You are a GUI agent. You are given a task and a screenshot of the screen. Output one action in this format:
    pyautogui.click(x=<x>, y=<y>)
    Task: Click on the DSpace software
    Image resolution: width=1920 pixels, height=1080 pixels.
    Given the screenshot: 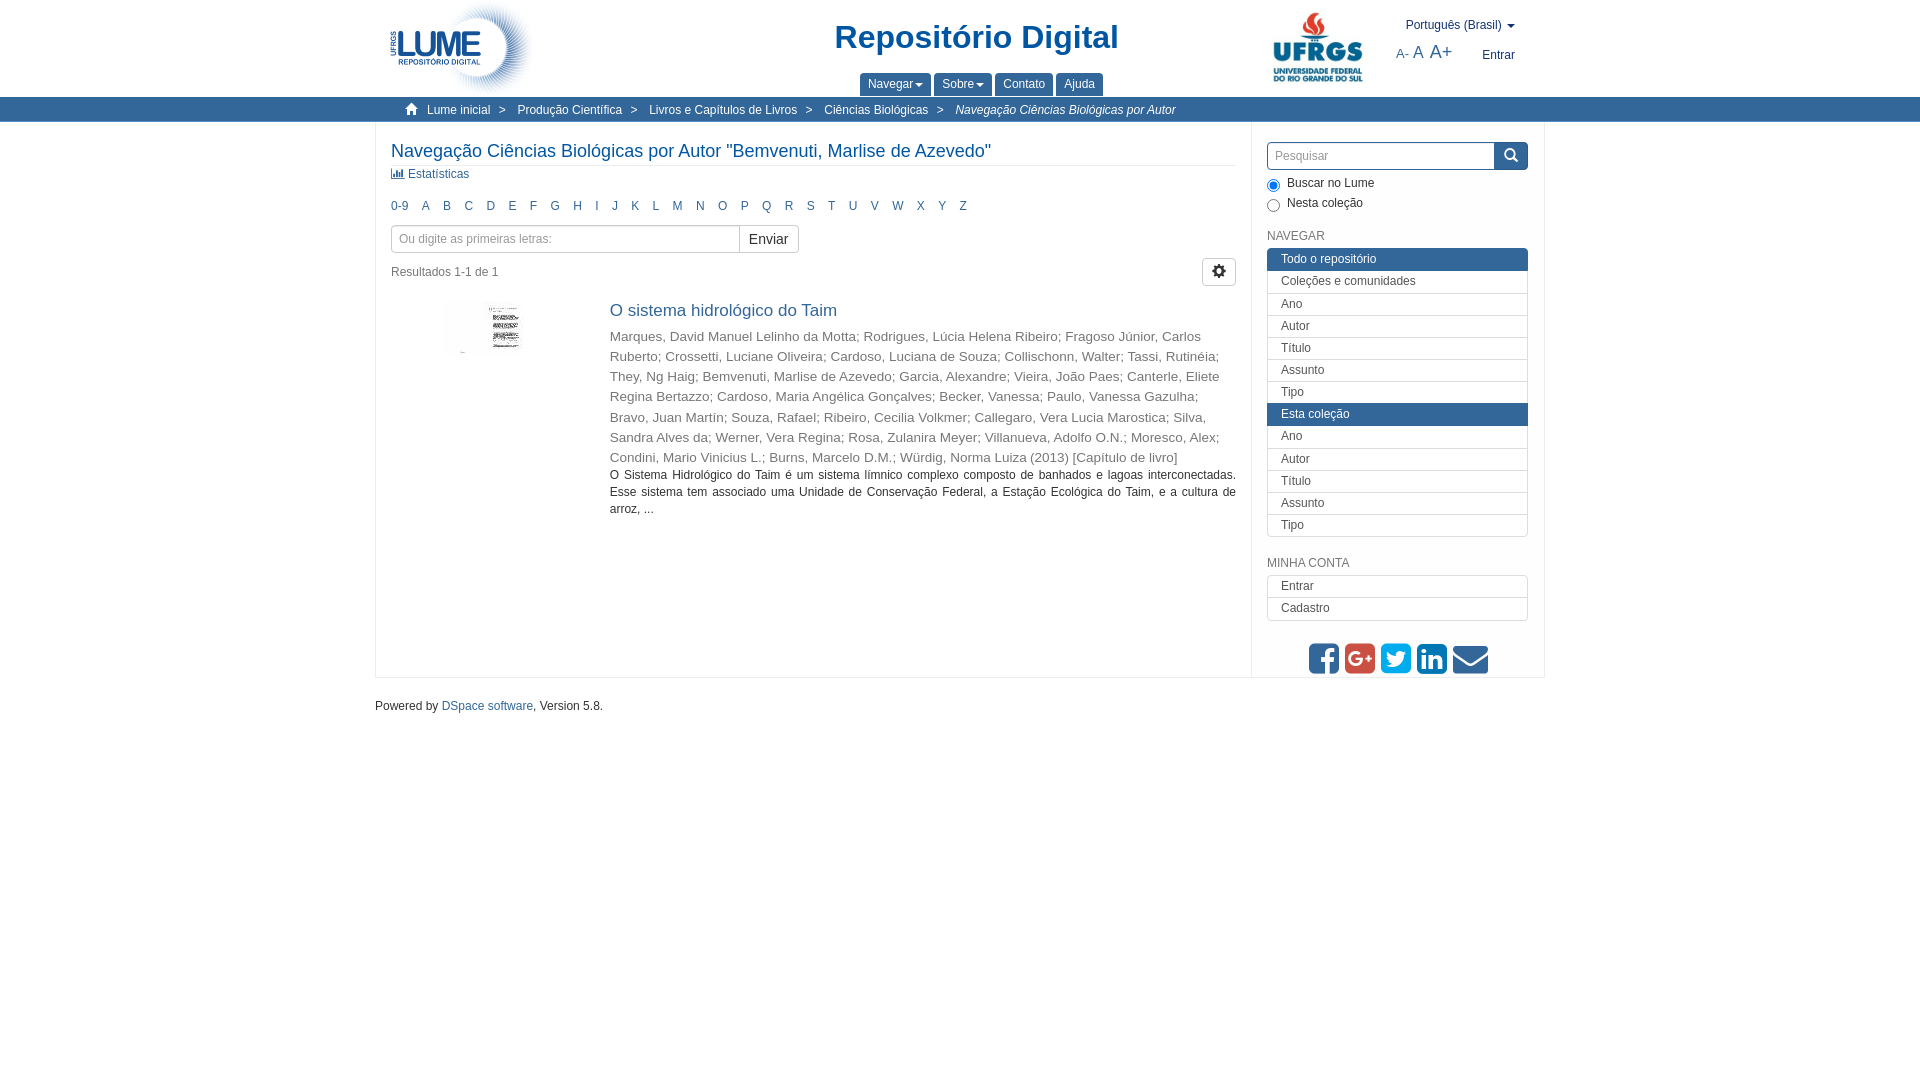 What is the action you would take?
    pyautogui.click(x=488, y=706)
    